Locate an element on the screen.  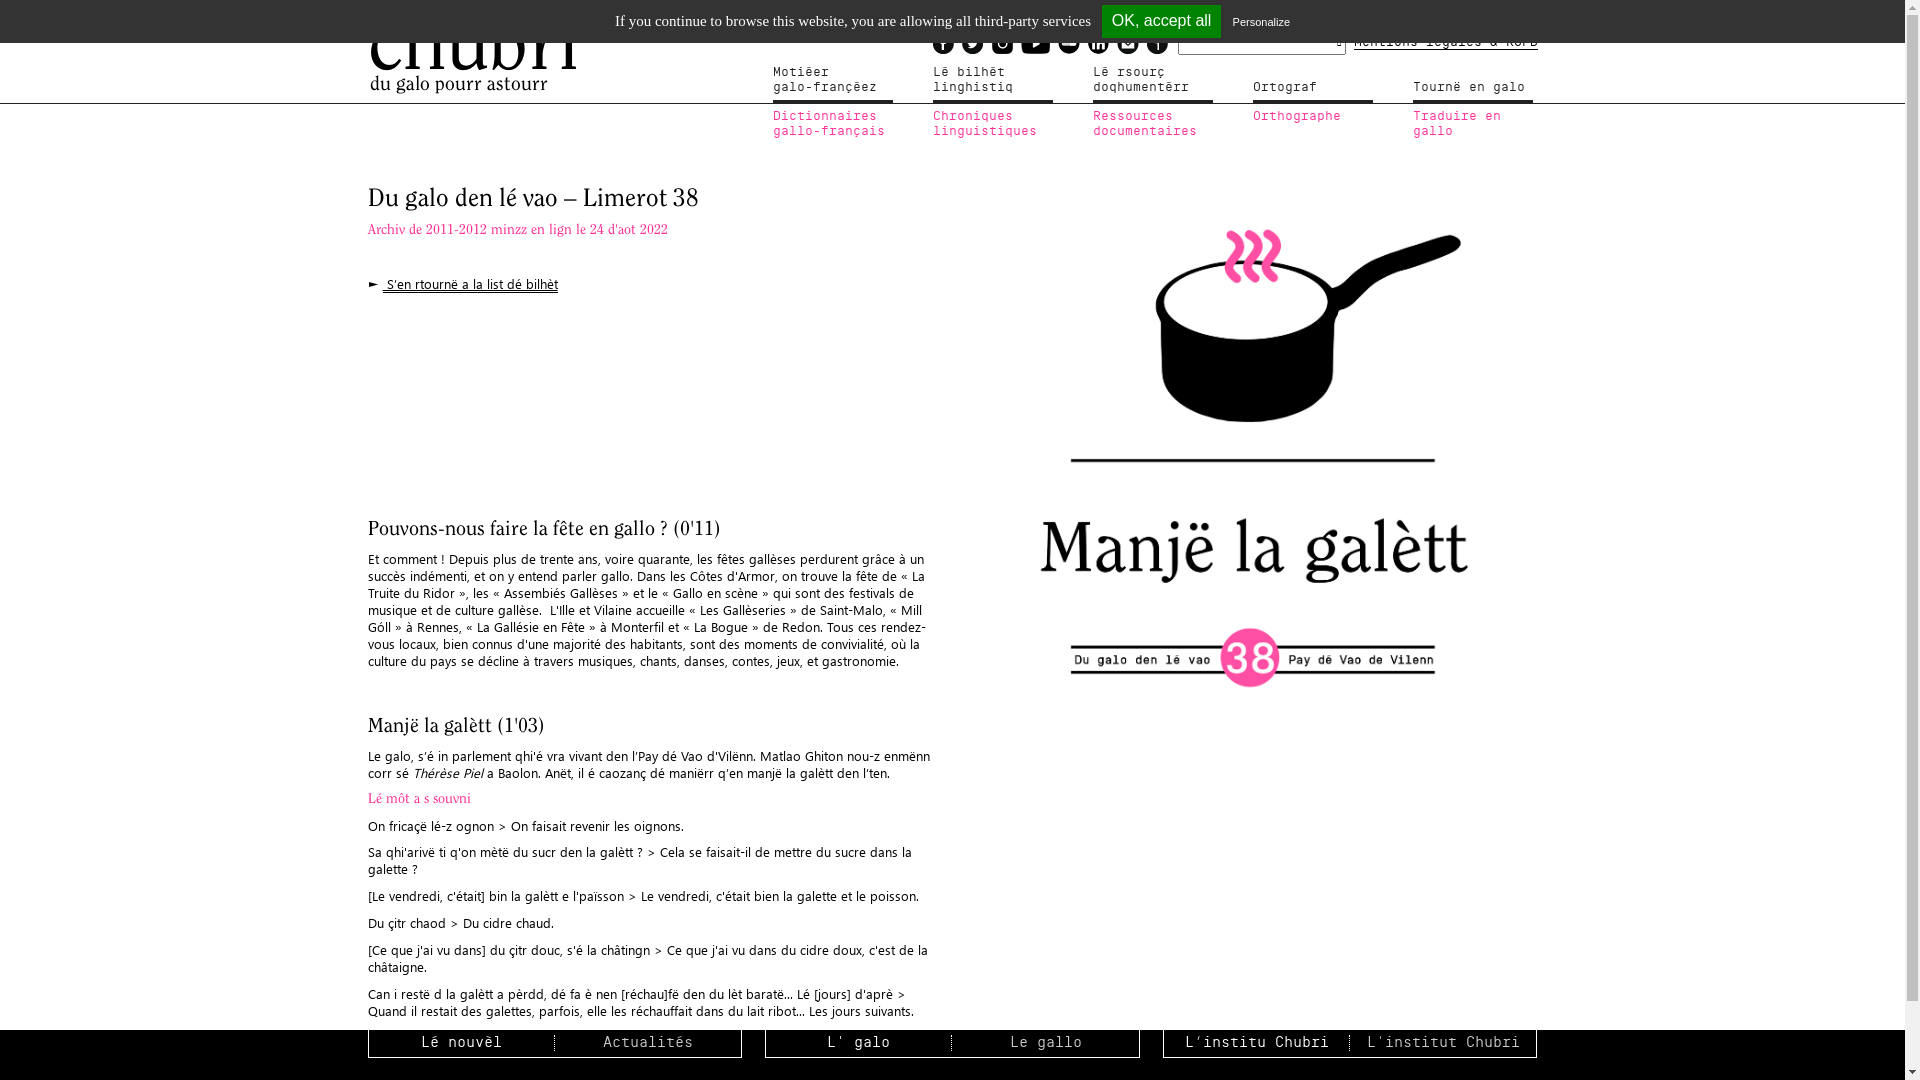
instagram is located at coordinates (1002, 42).